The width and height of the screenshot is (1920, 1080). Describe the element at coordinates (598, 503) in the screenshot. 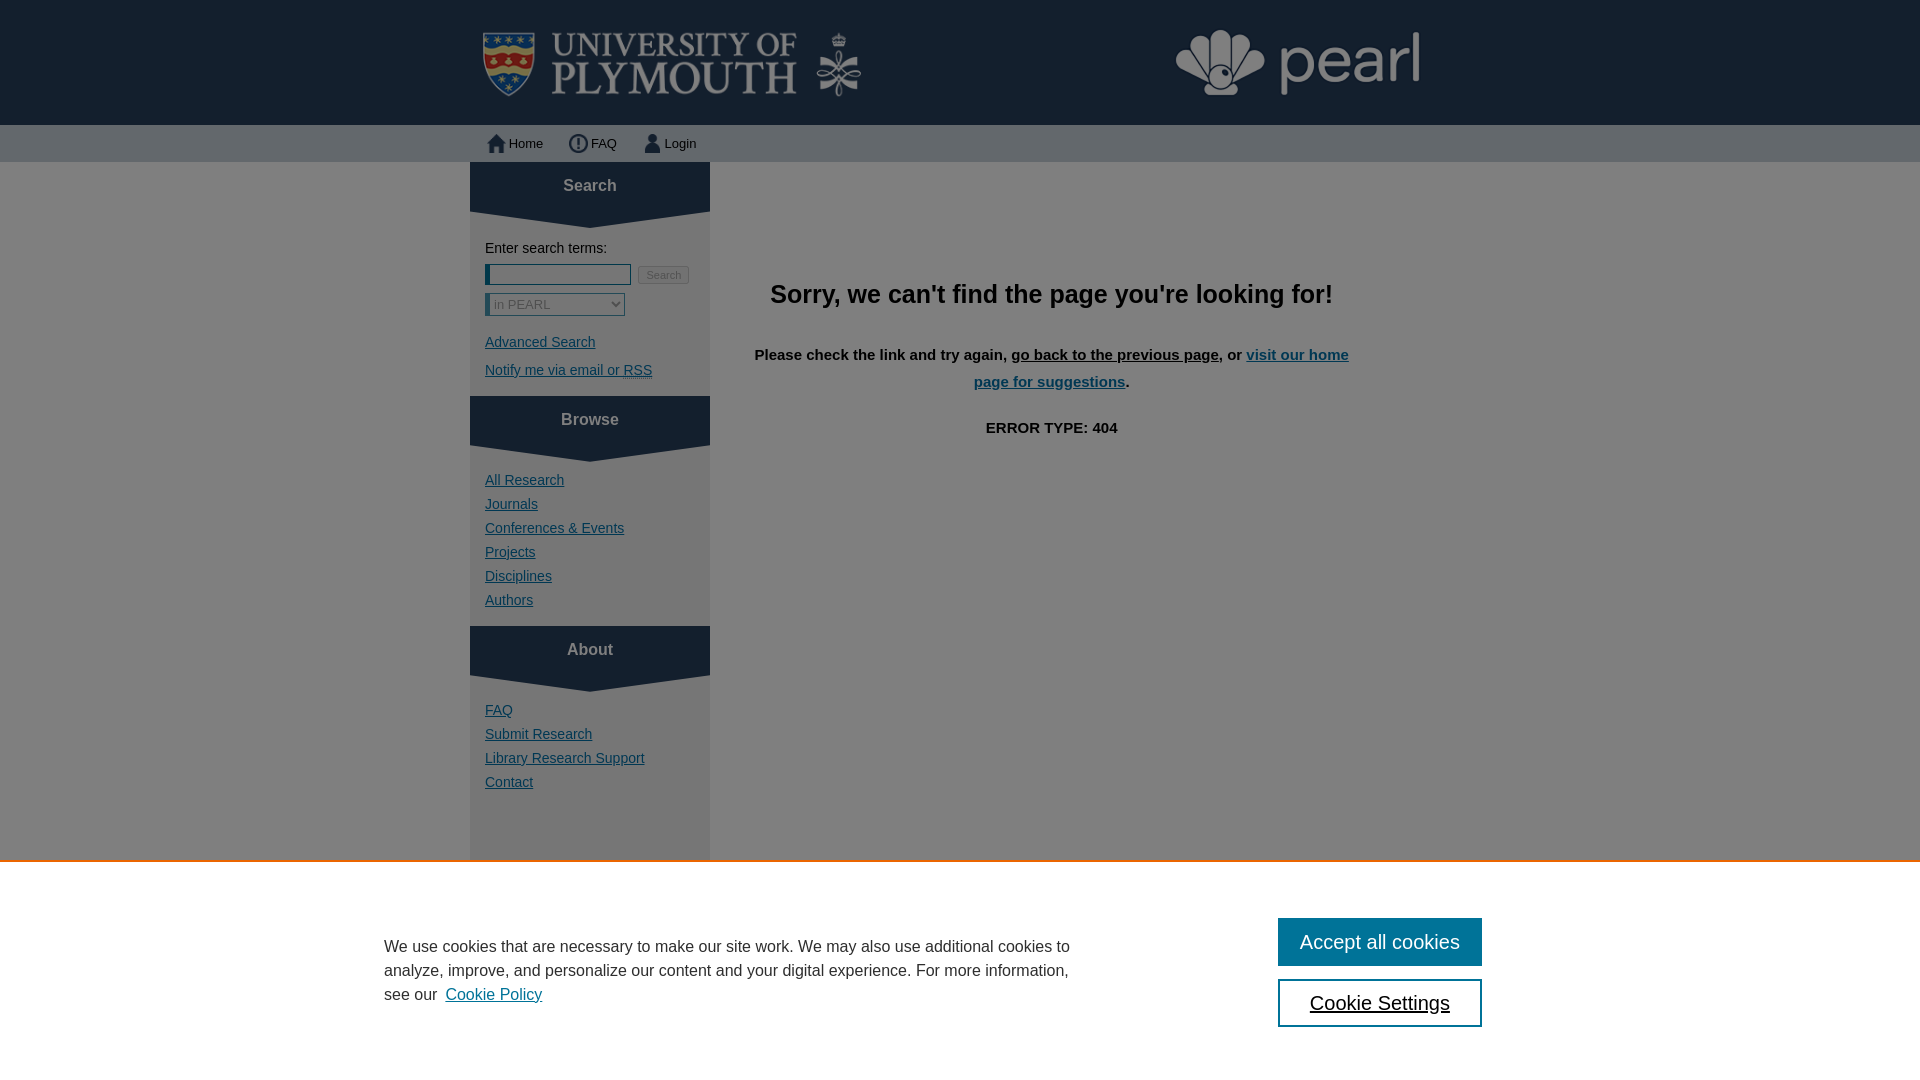

I see `Browse Journals` at that location.